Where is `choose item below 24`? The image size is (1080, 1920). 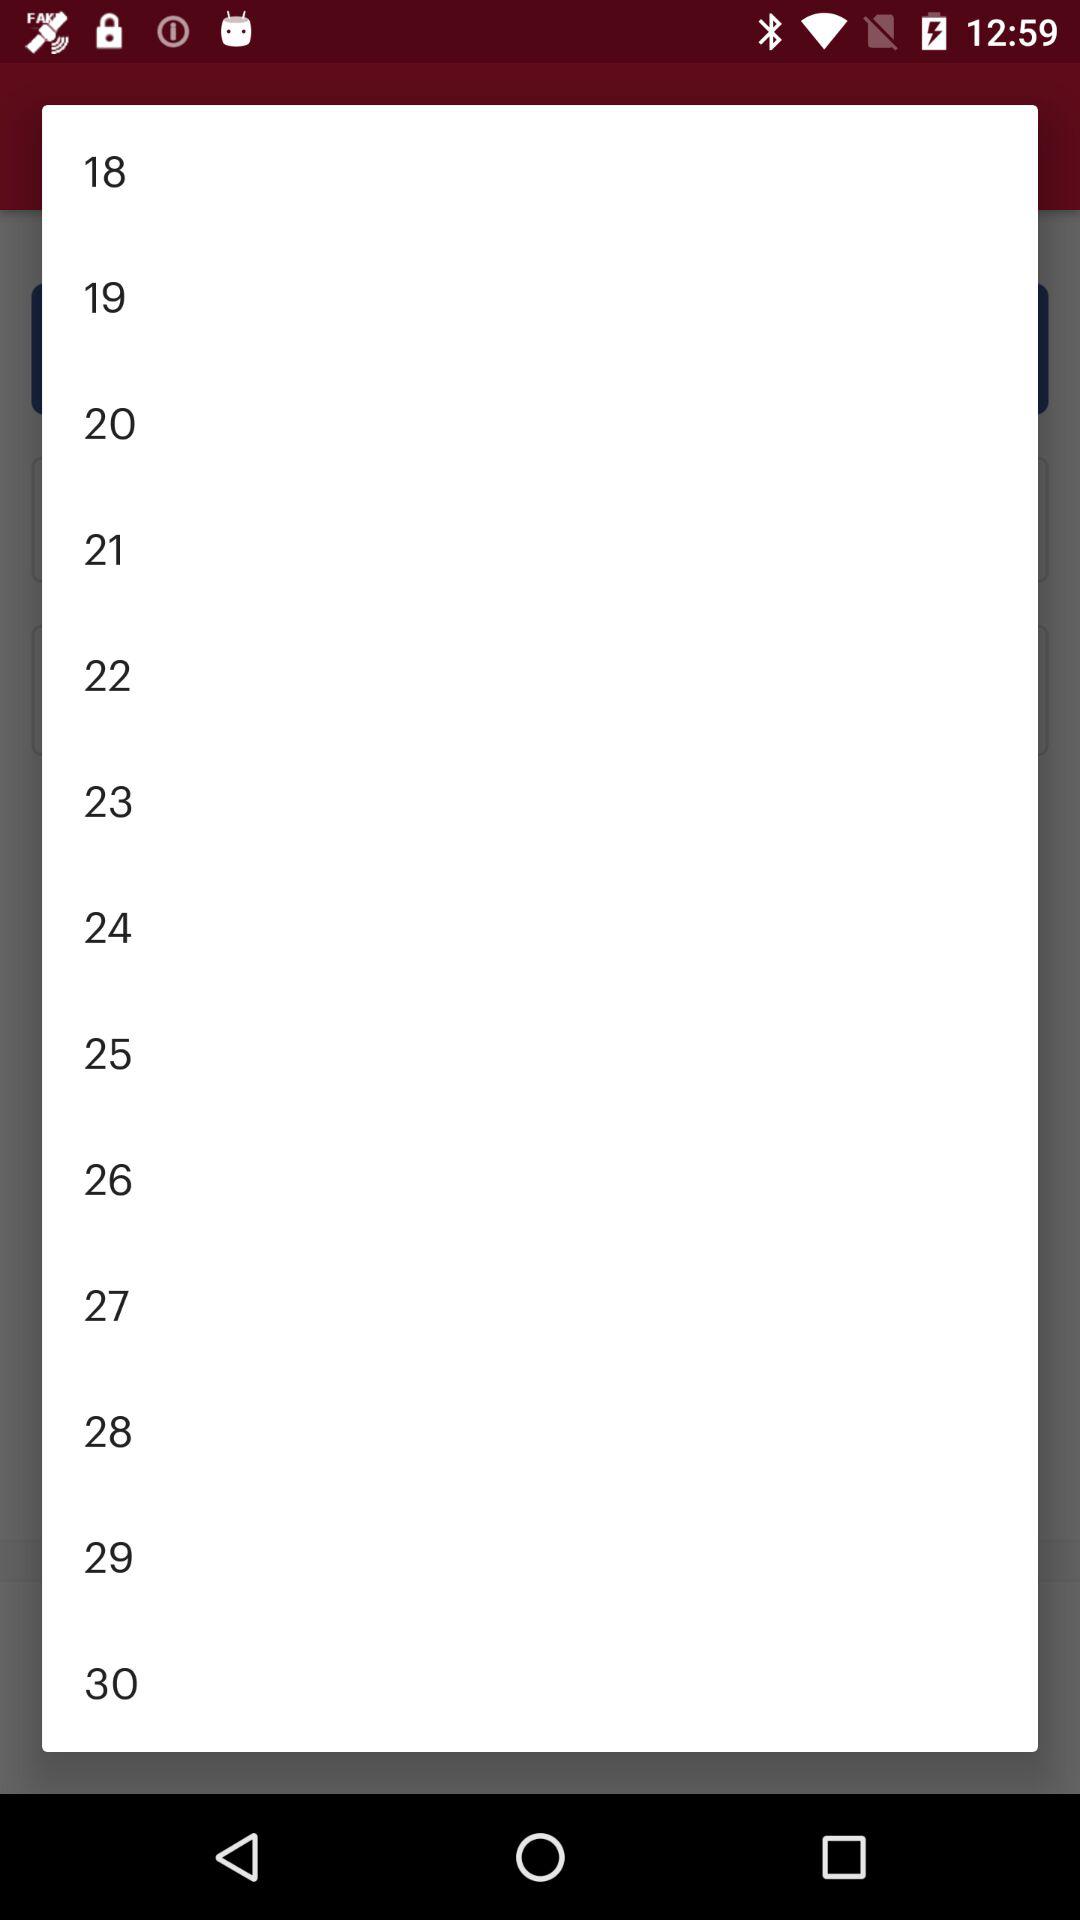 choose item below 24 is located at coordinates (540, 1050).